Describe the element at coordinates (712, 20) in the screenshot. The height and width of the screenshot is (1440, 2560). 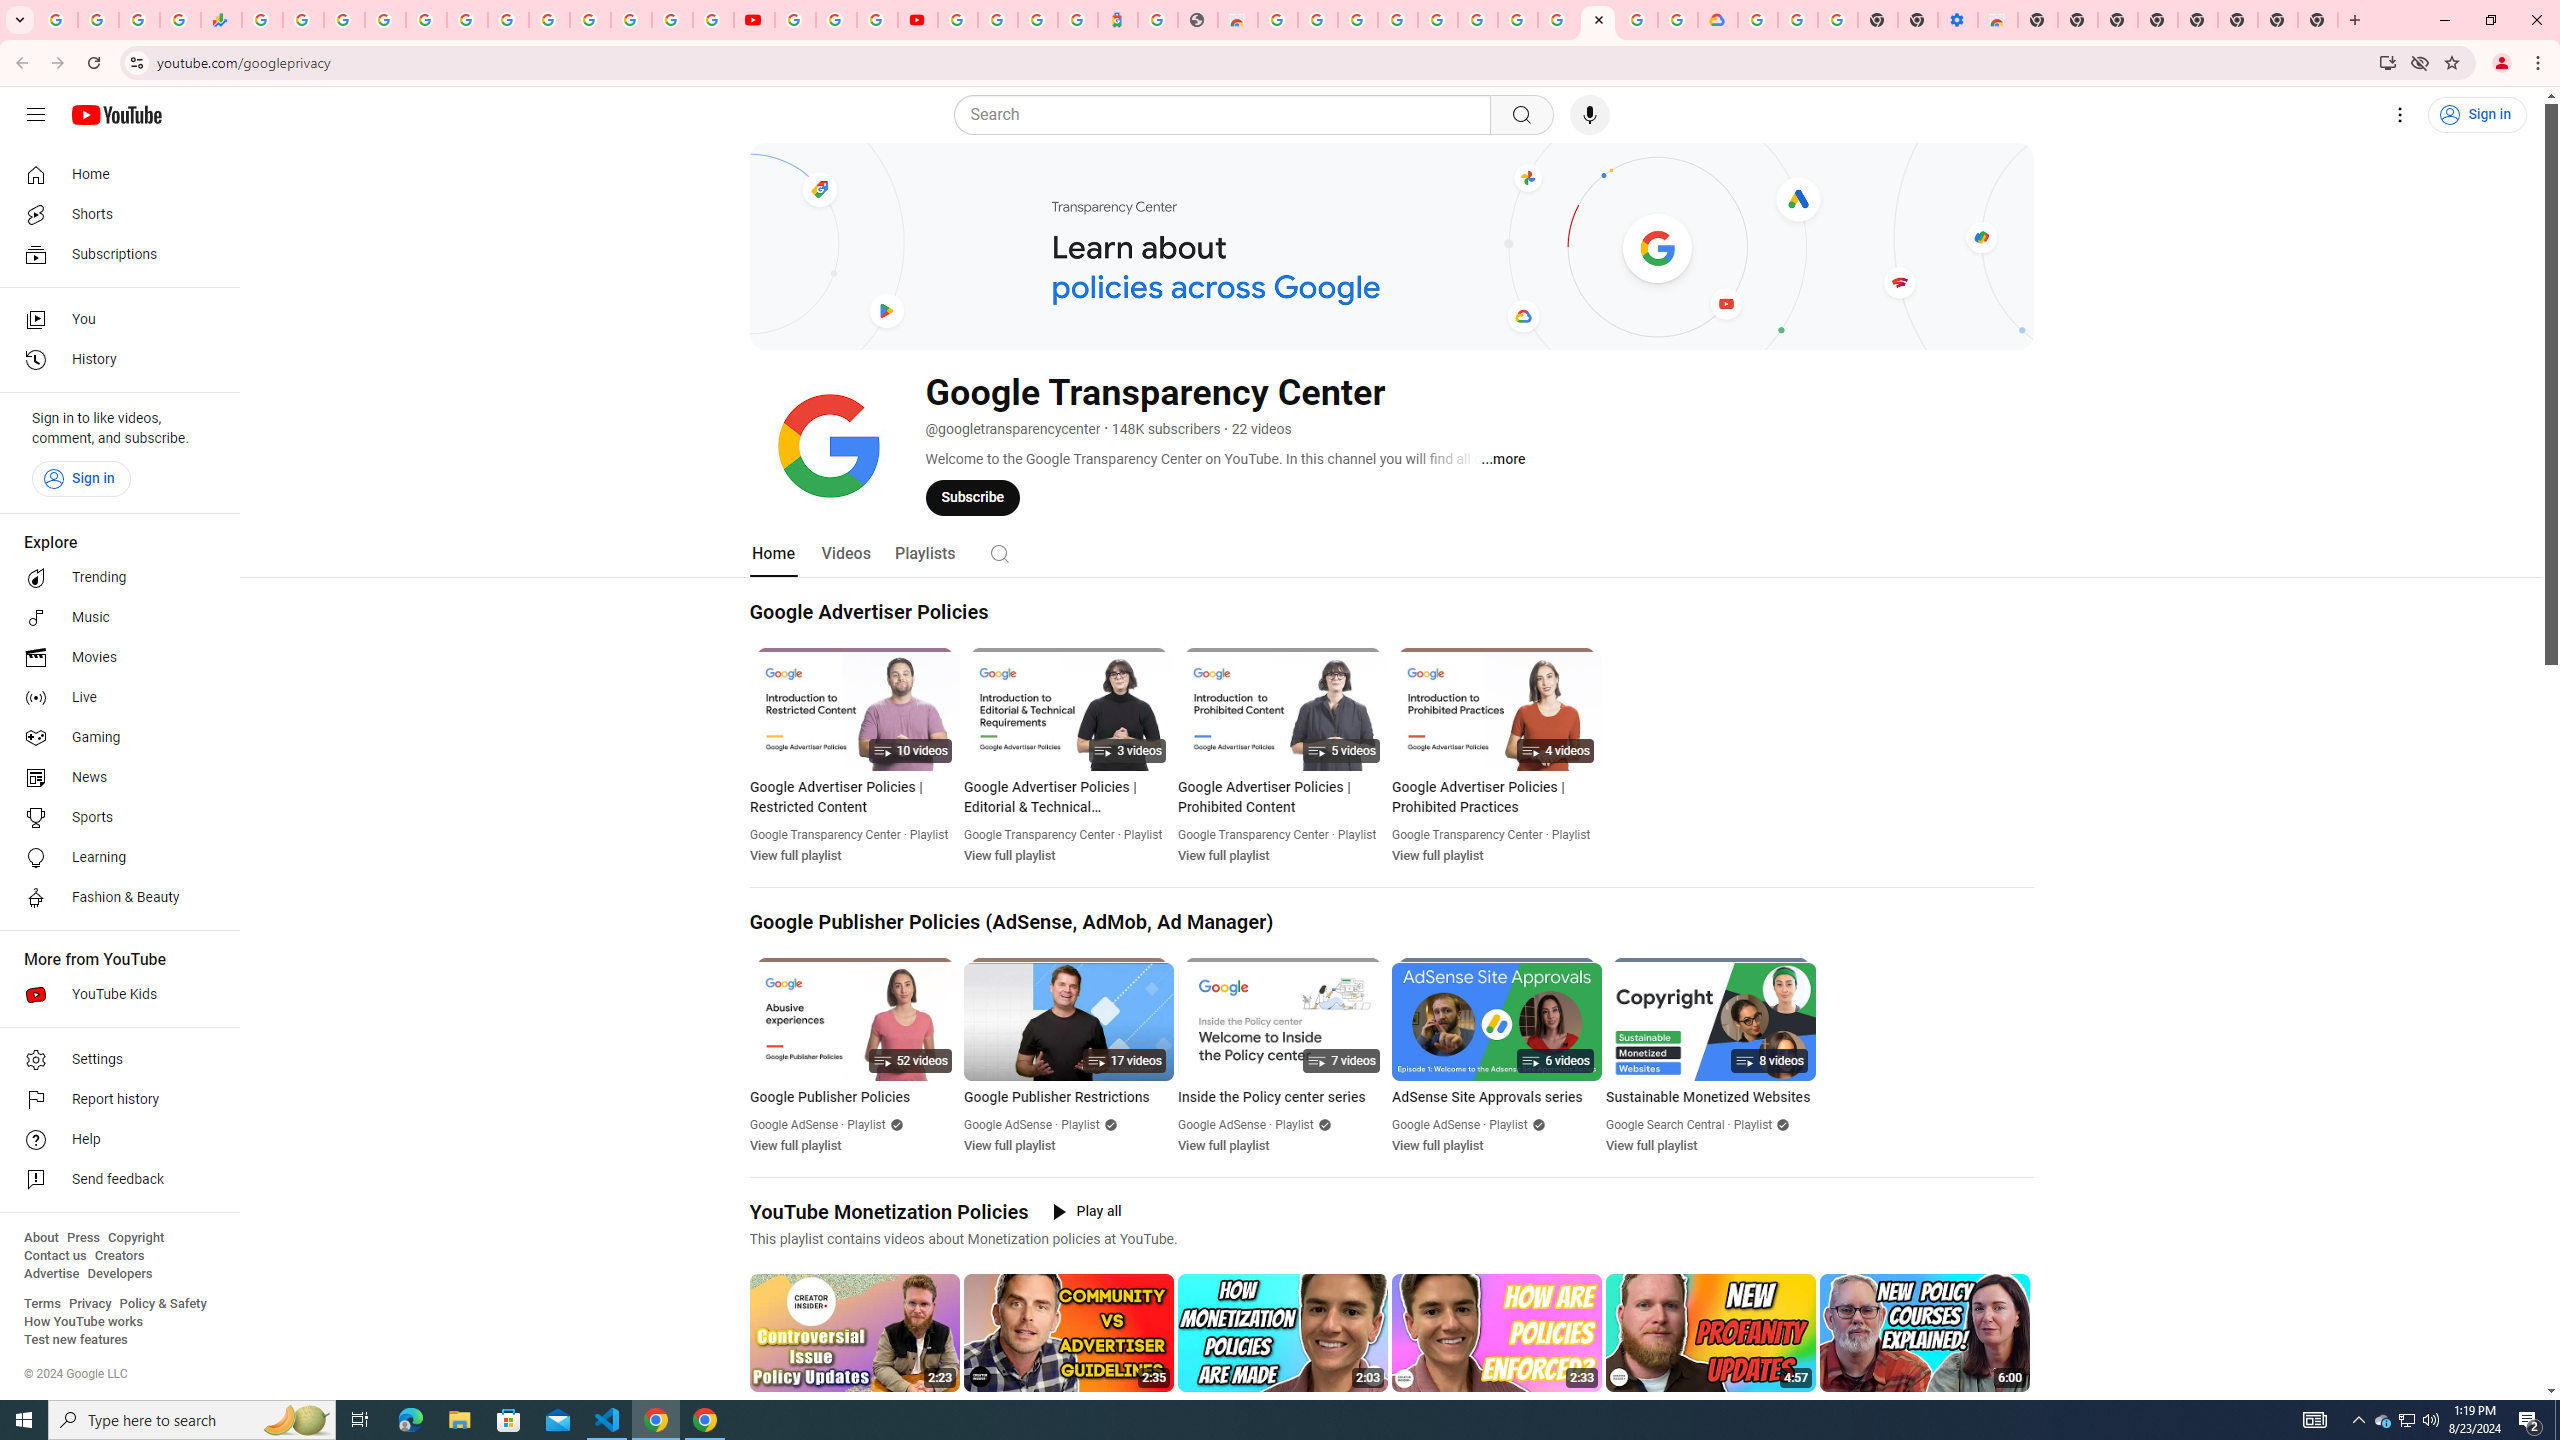
I see `Privacy Checkup` at that location.